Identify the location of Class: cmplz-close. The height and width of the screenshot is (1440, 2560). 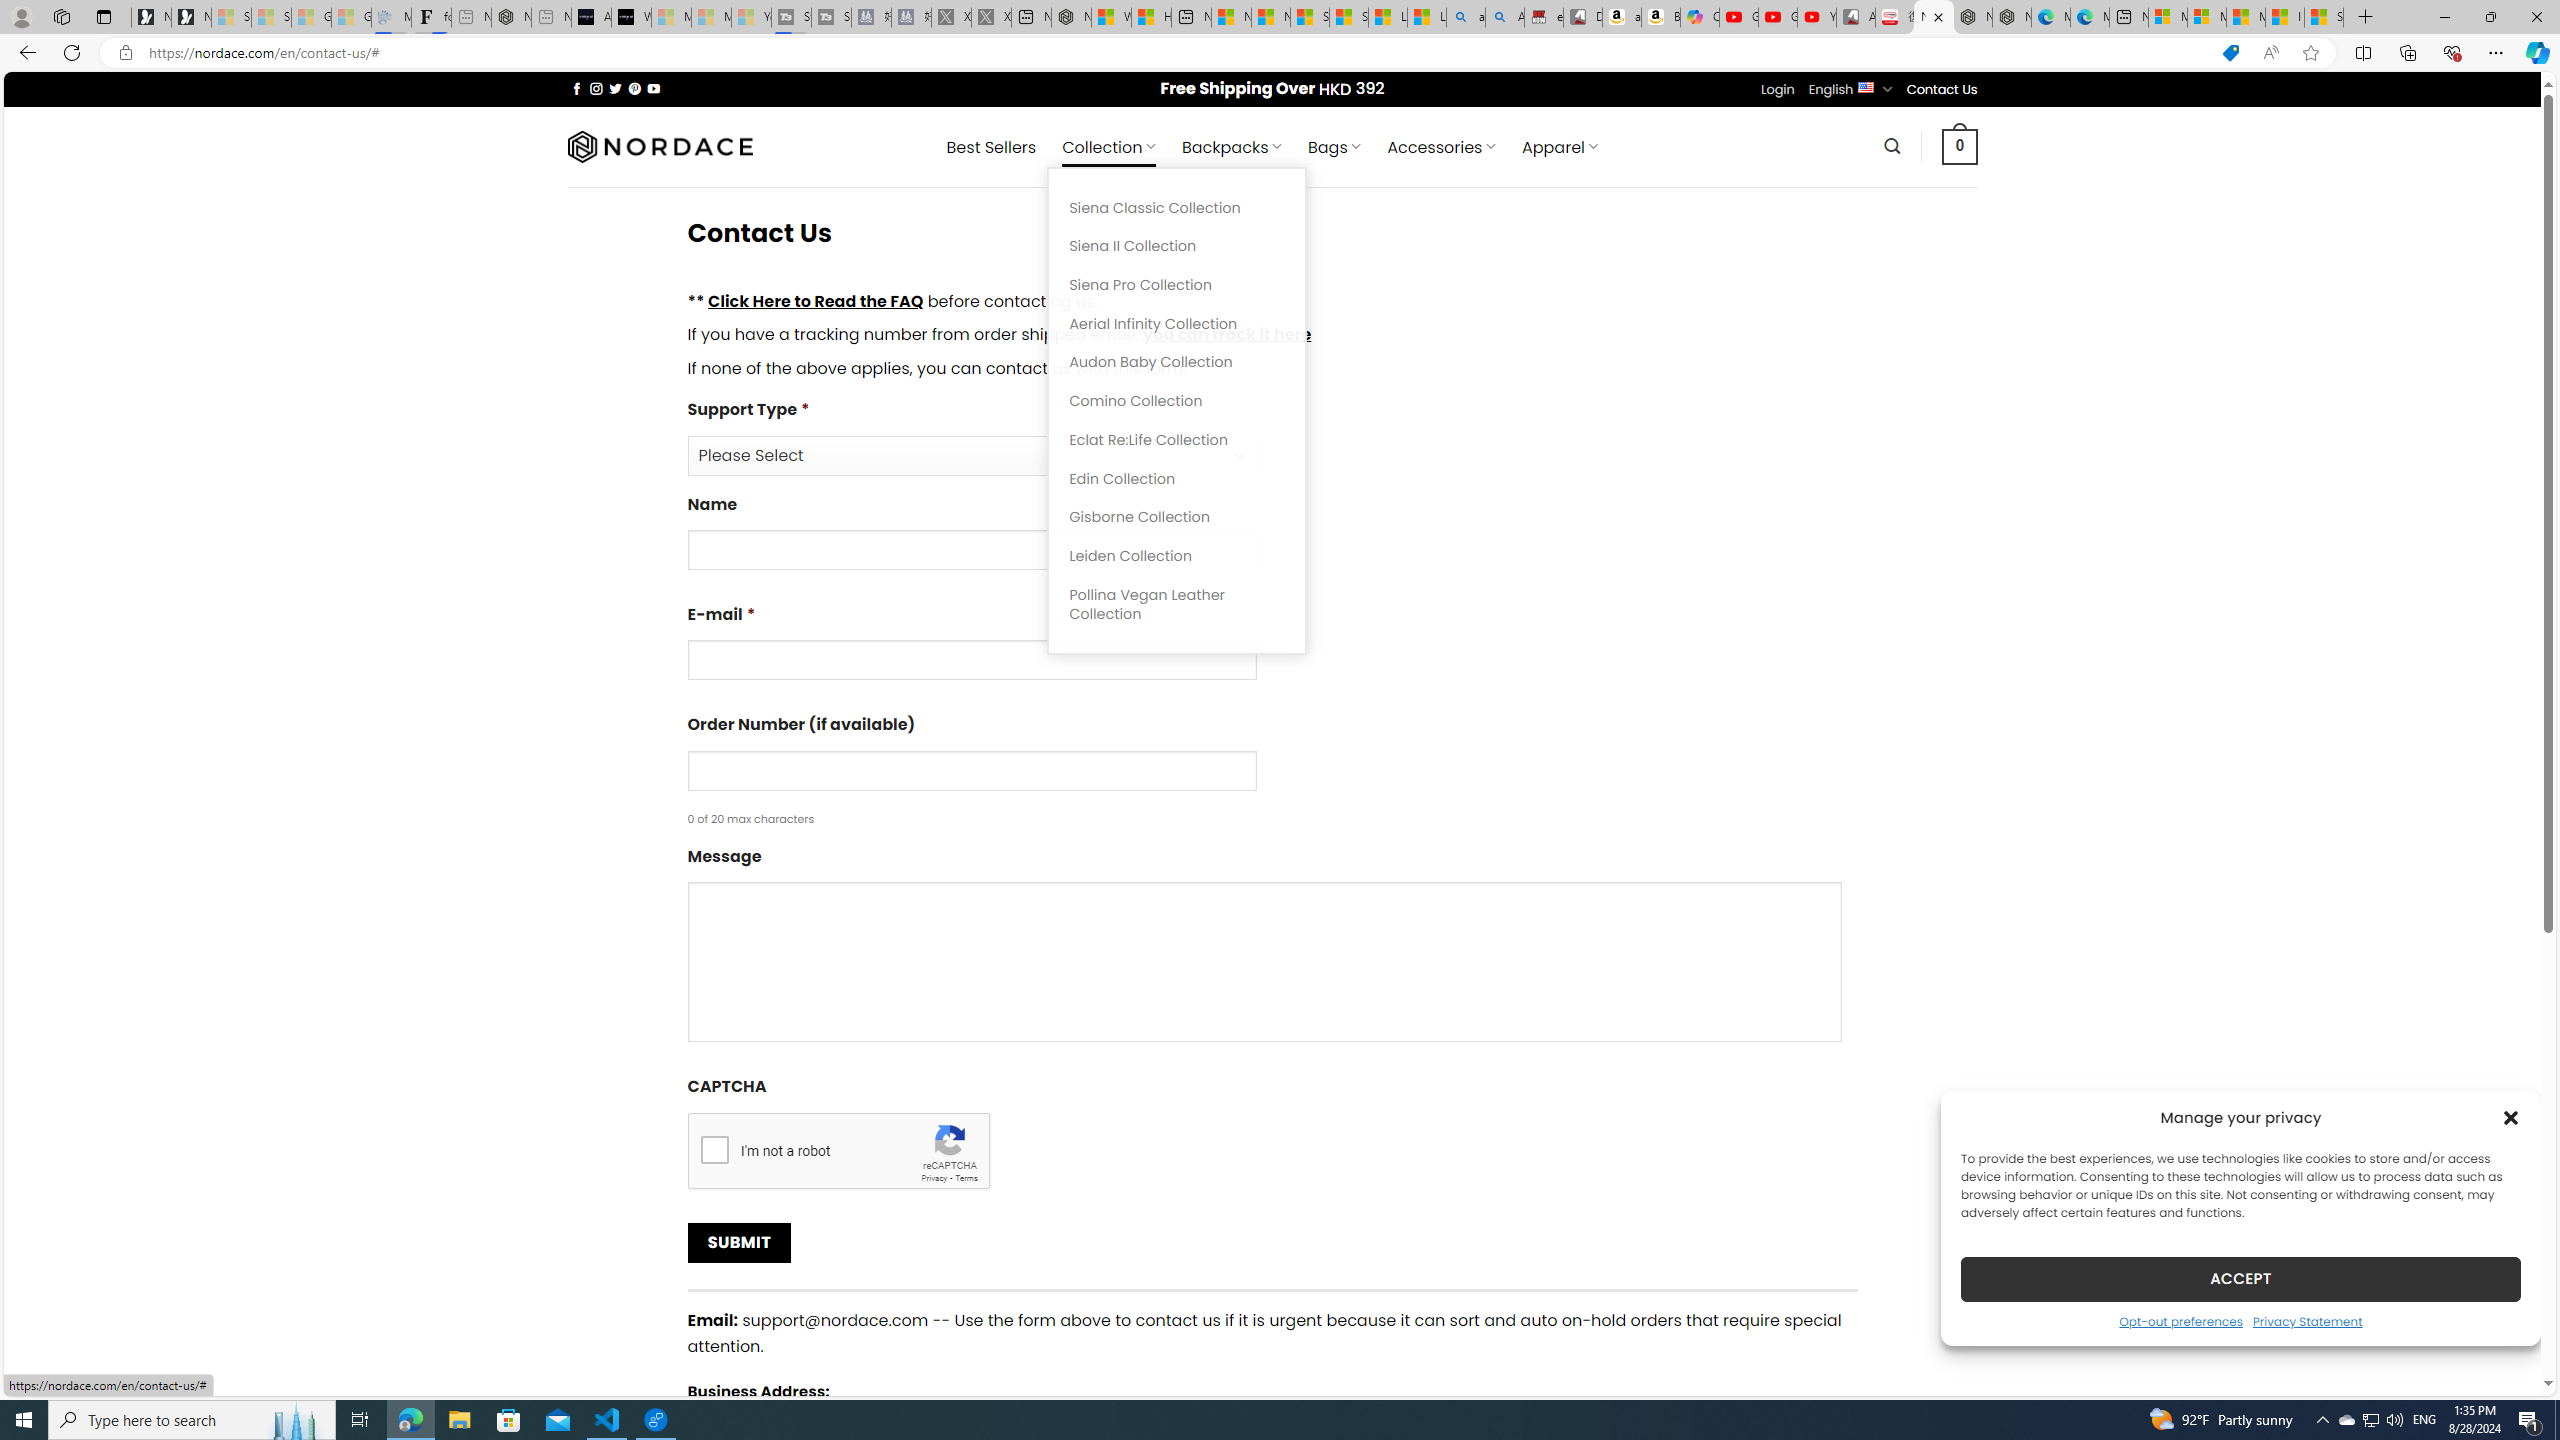
(2511, 1117).